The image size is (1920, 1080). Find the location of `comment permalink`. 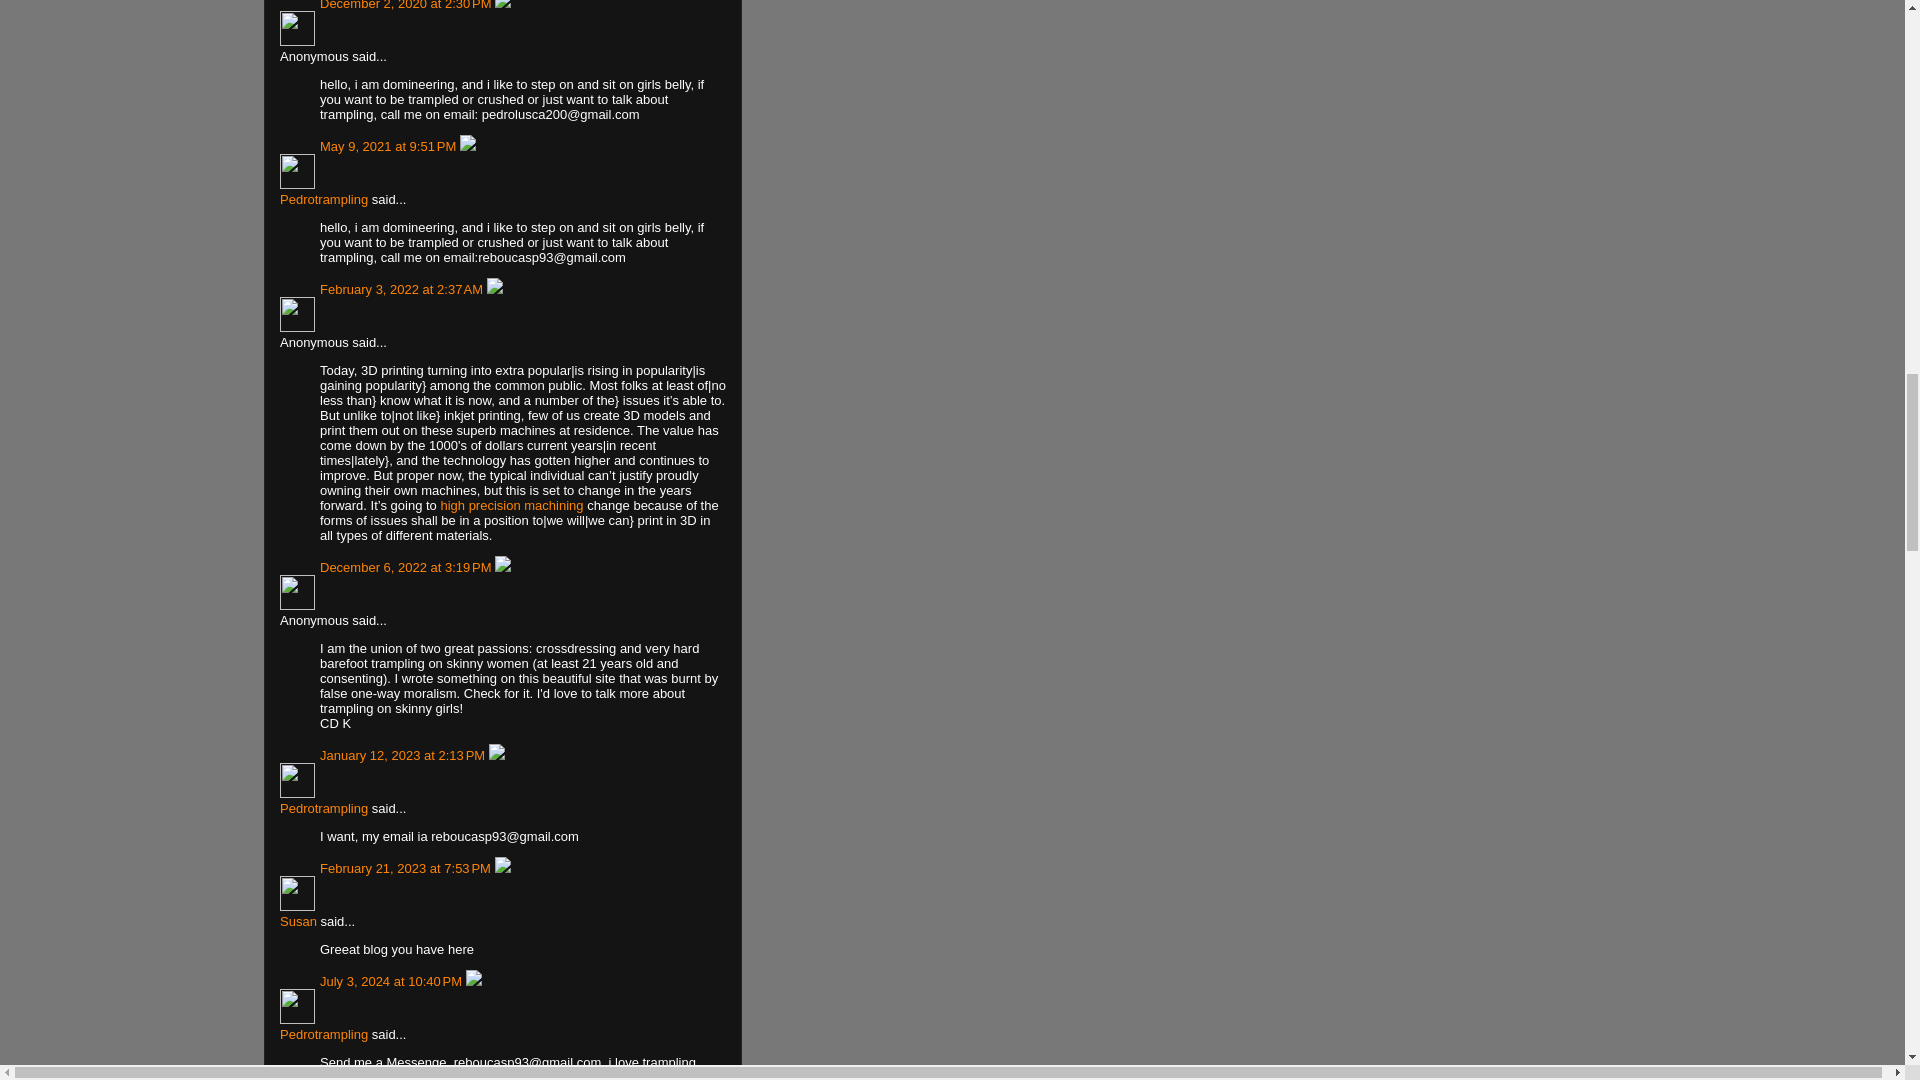

comment permalink is located at coordinates (408, 5).